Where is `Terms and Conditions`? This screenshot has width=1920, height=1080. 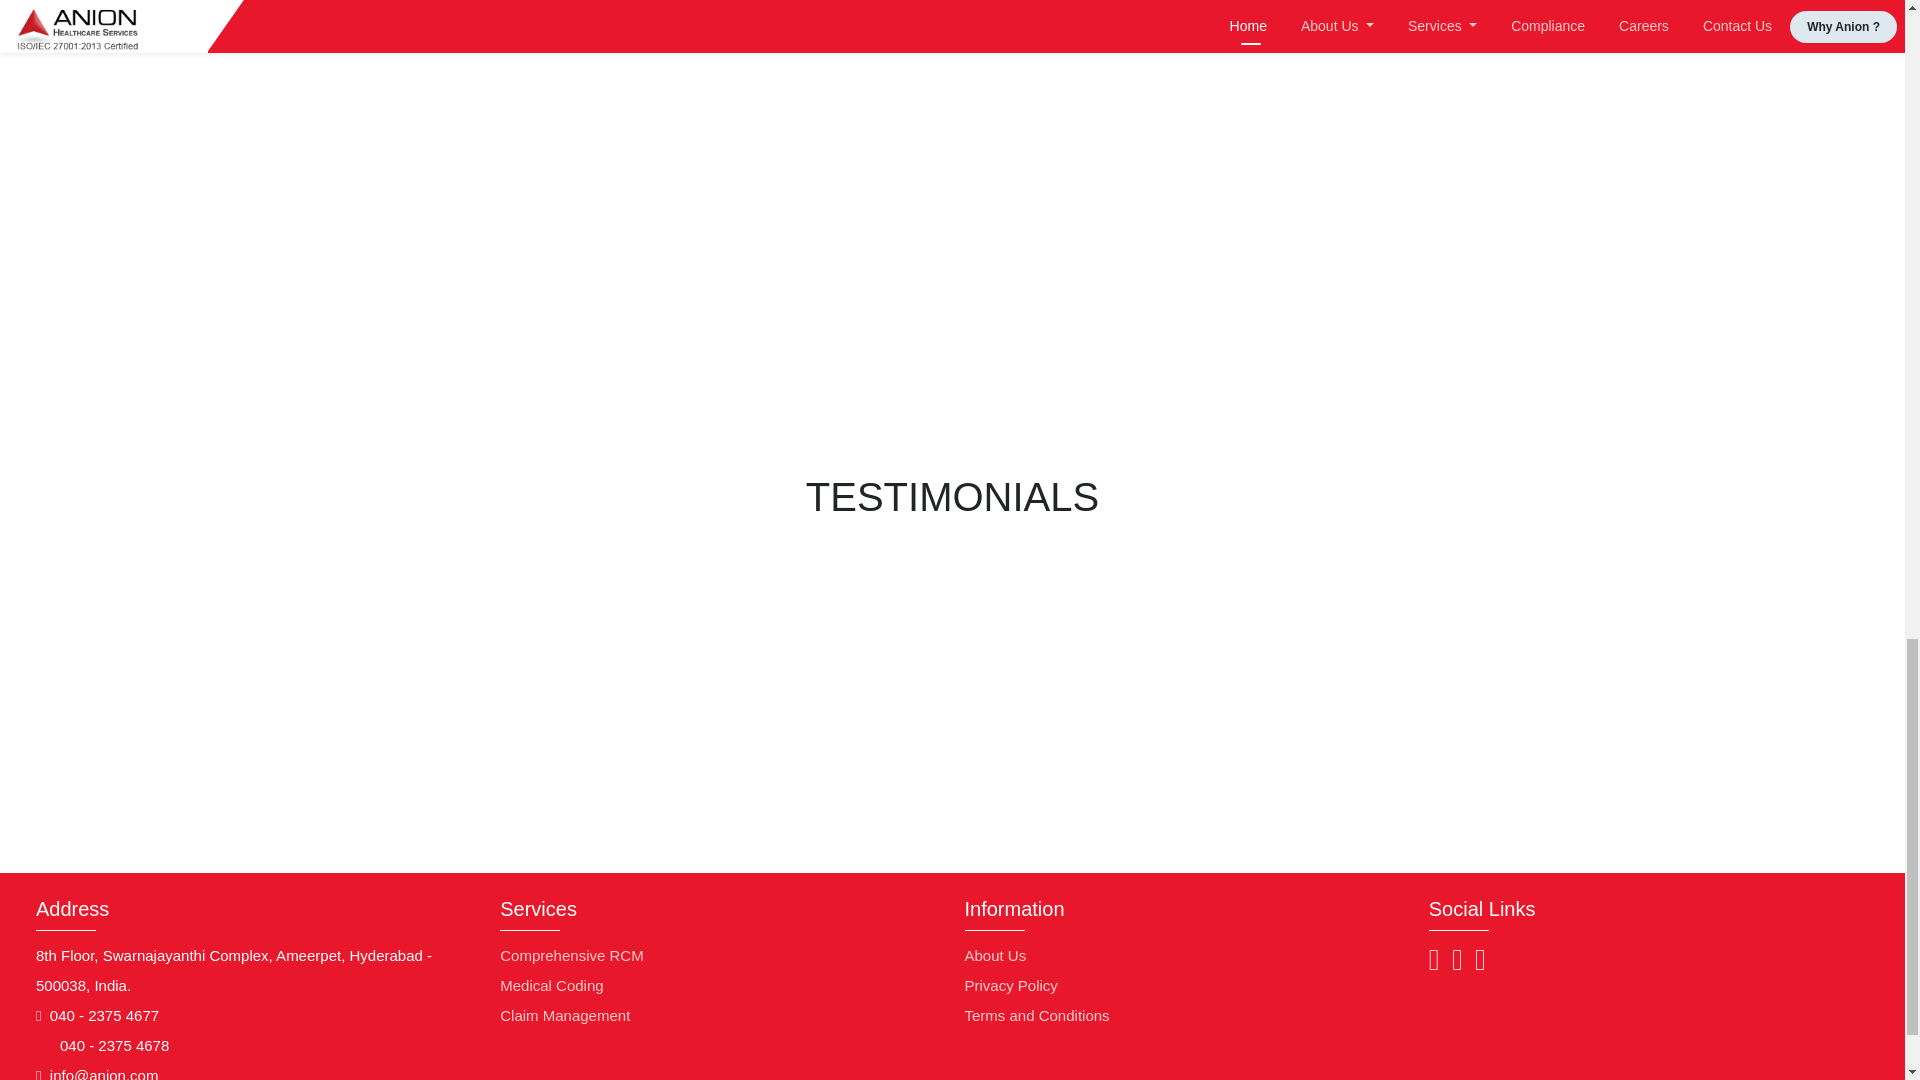 Terms and Conditions is located at coordinates (1036, 1014).